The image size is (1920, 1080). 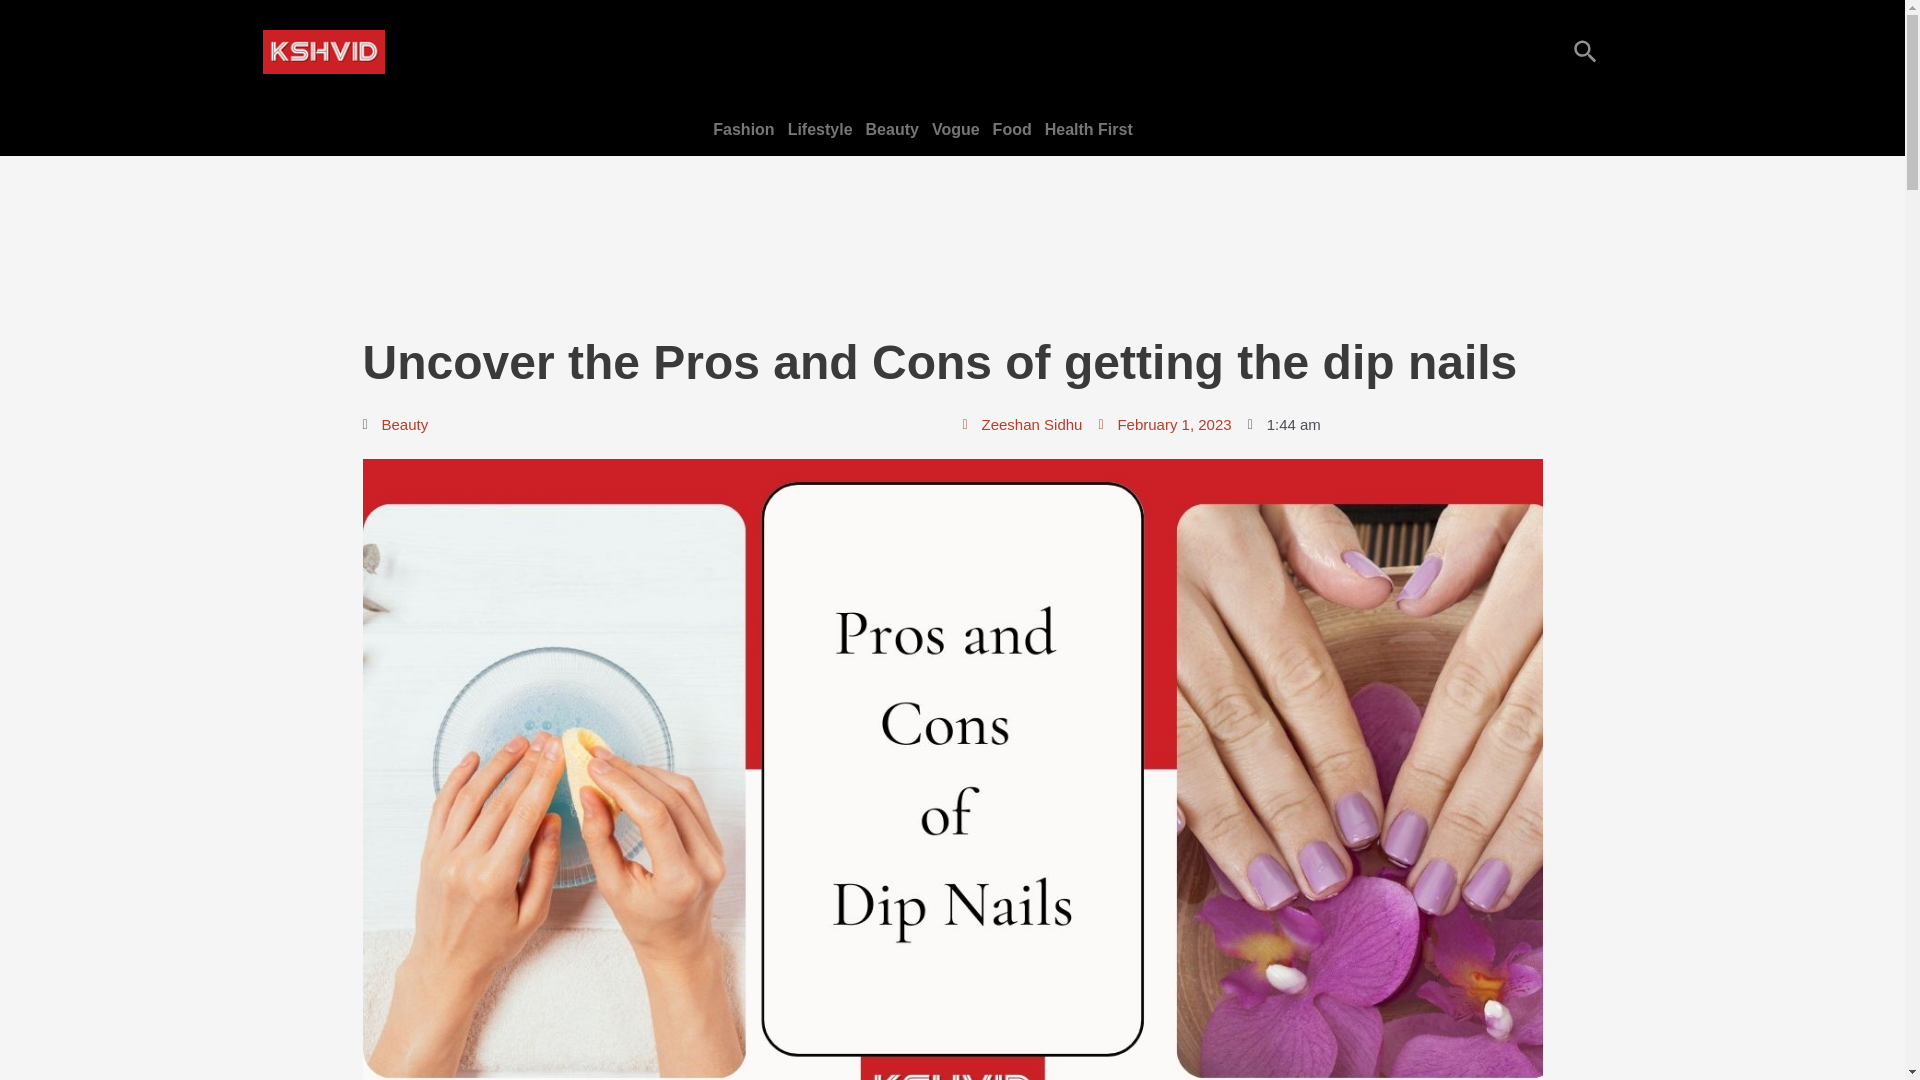 I want to click on Health First, so click(x=1092, y=129).